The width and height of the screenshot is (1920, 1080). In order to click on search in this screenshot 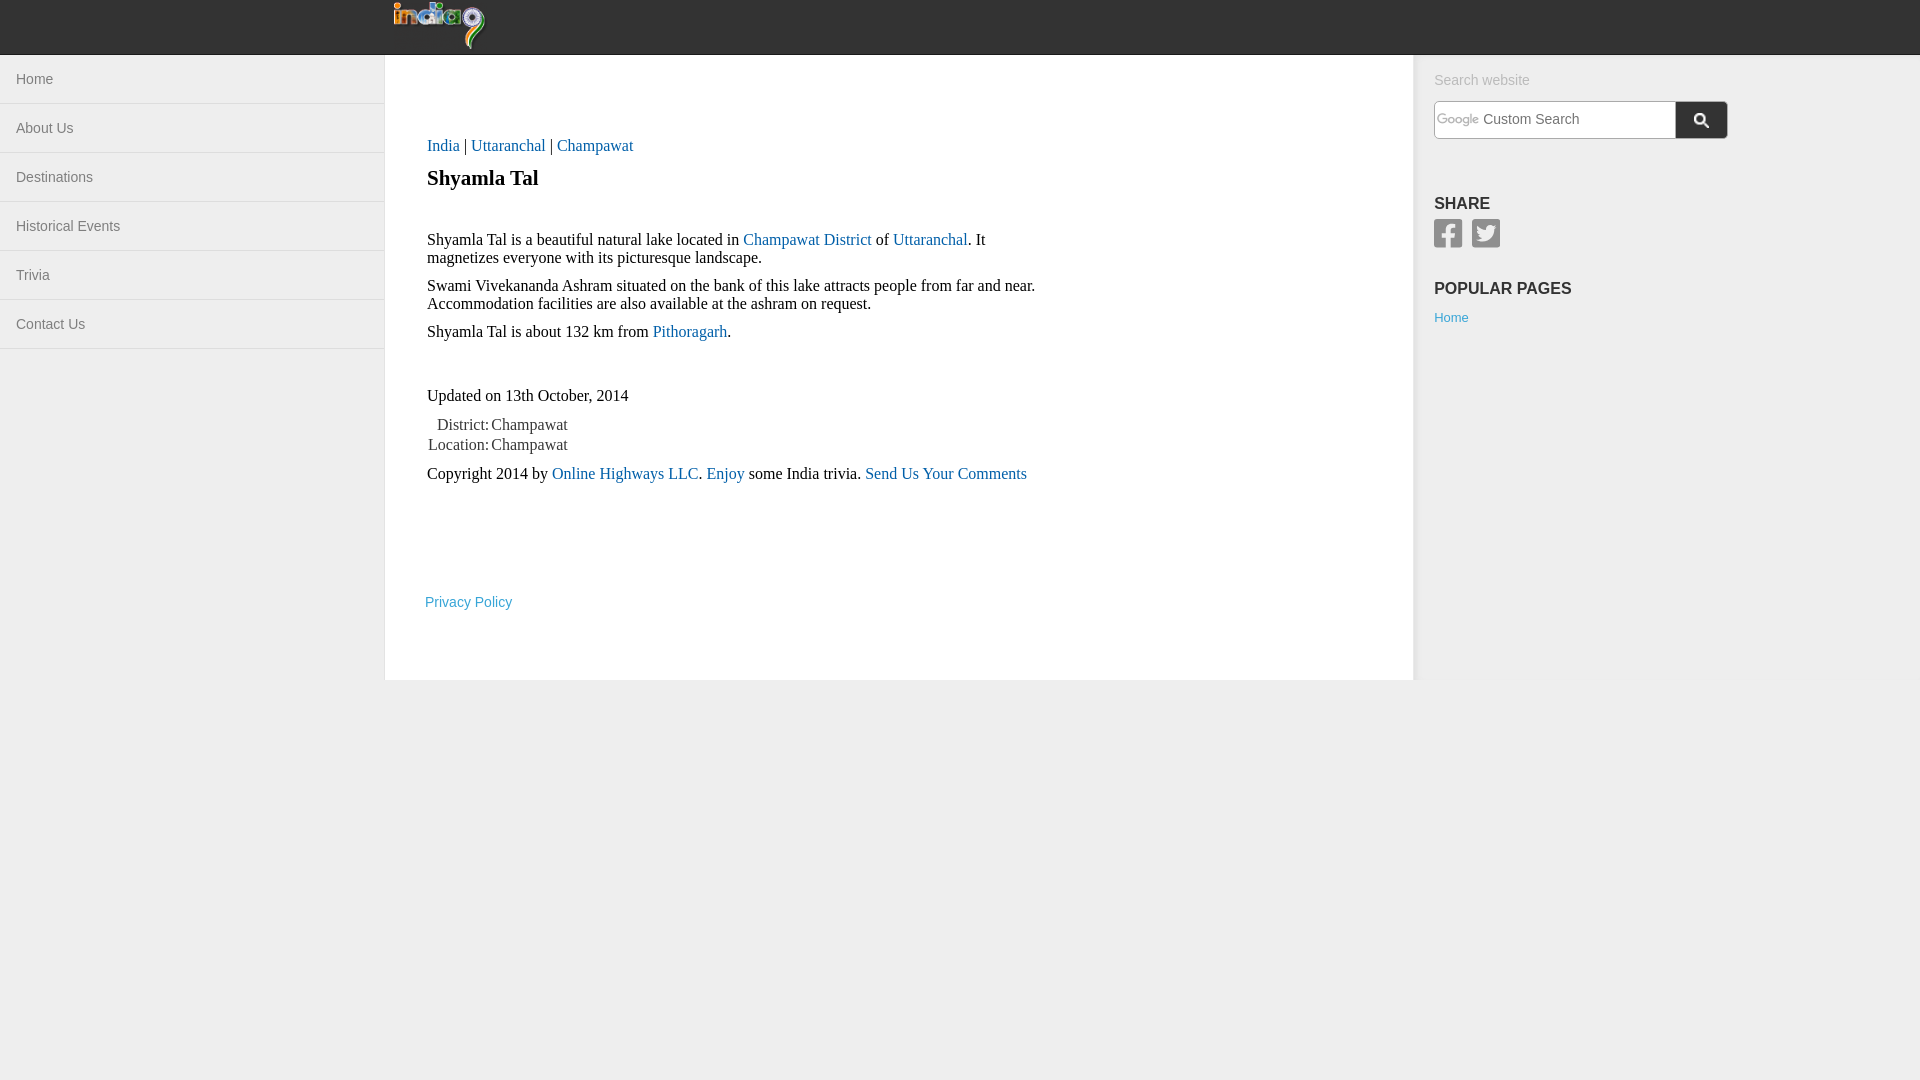, I will do `click(1702, 120)`.